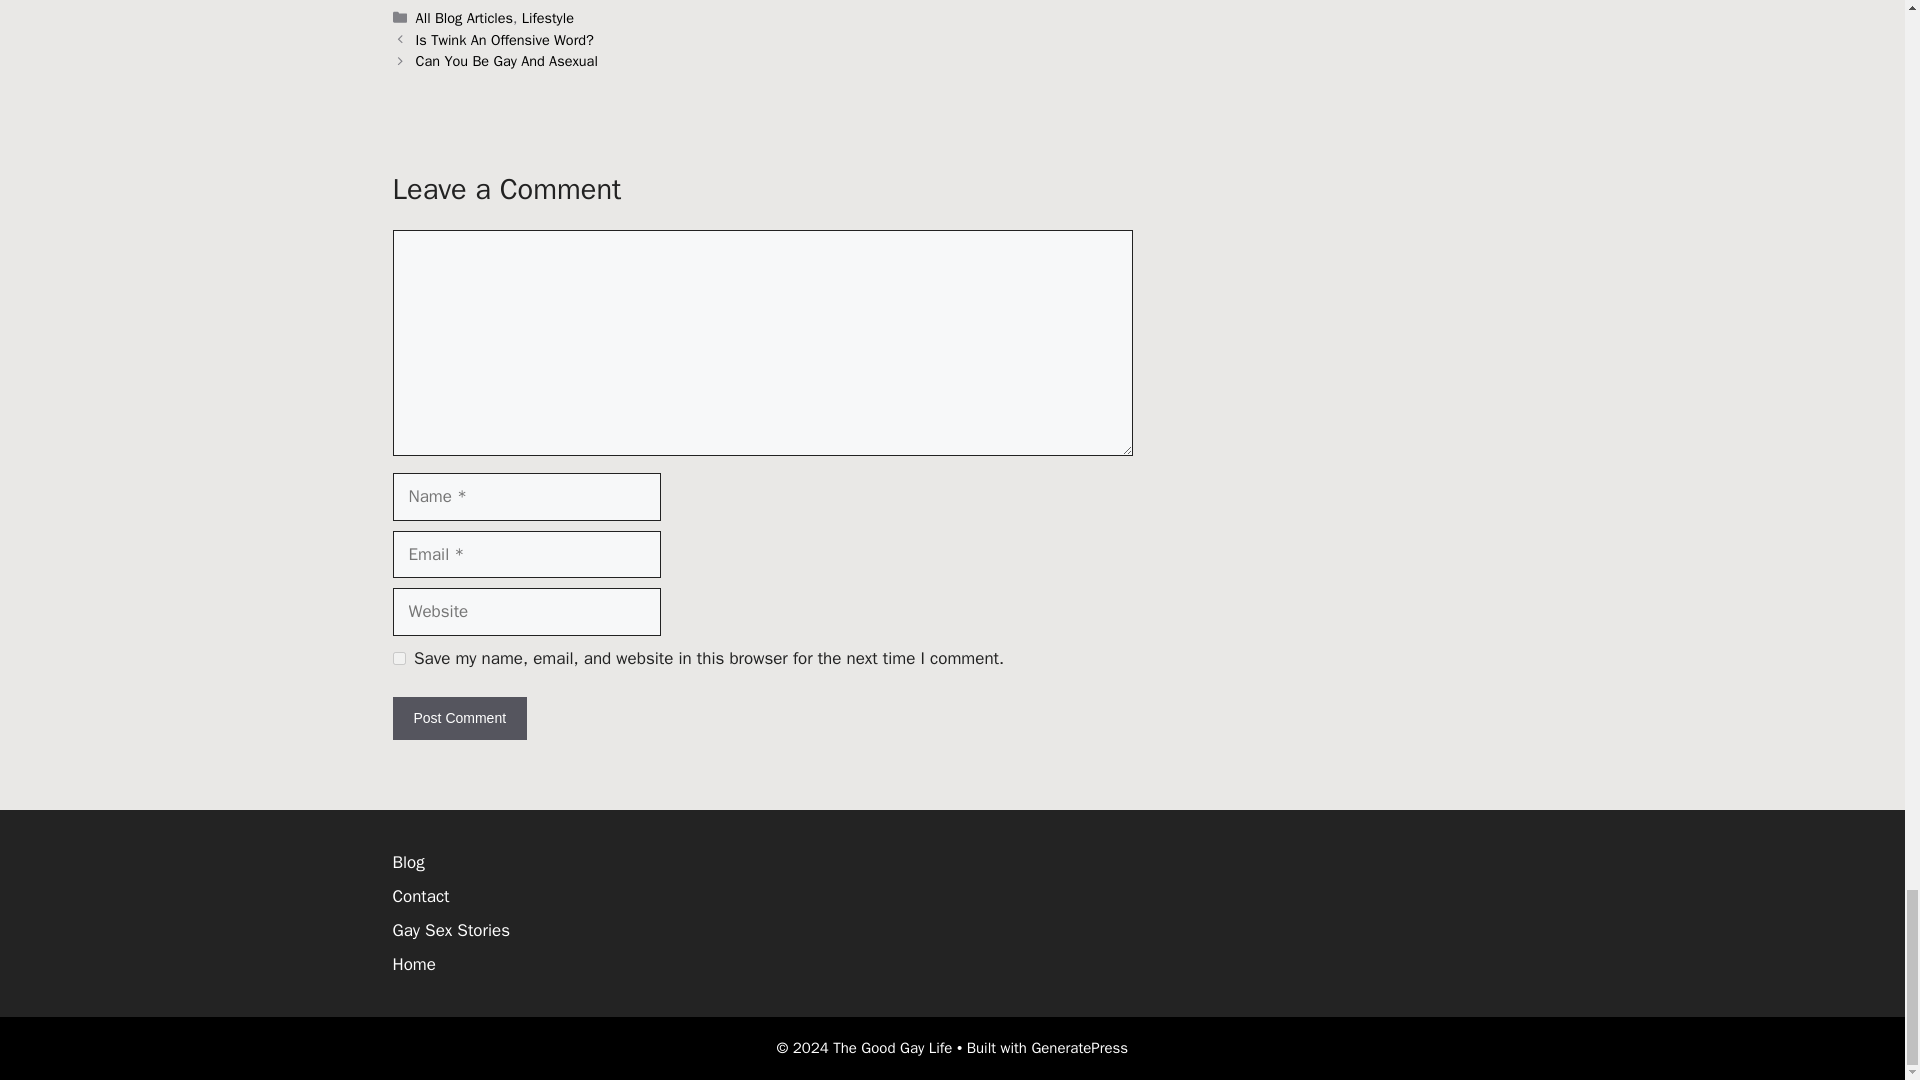 This screenshot has width=1920, height=1080. Describe the element at coordinates (450, 930) in the screenshot. I see `Gay Sex Stories` at that location.